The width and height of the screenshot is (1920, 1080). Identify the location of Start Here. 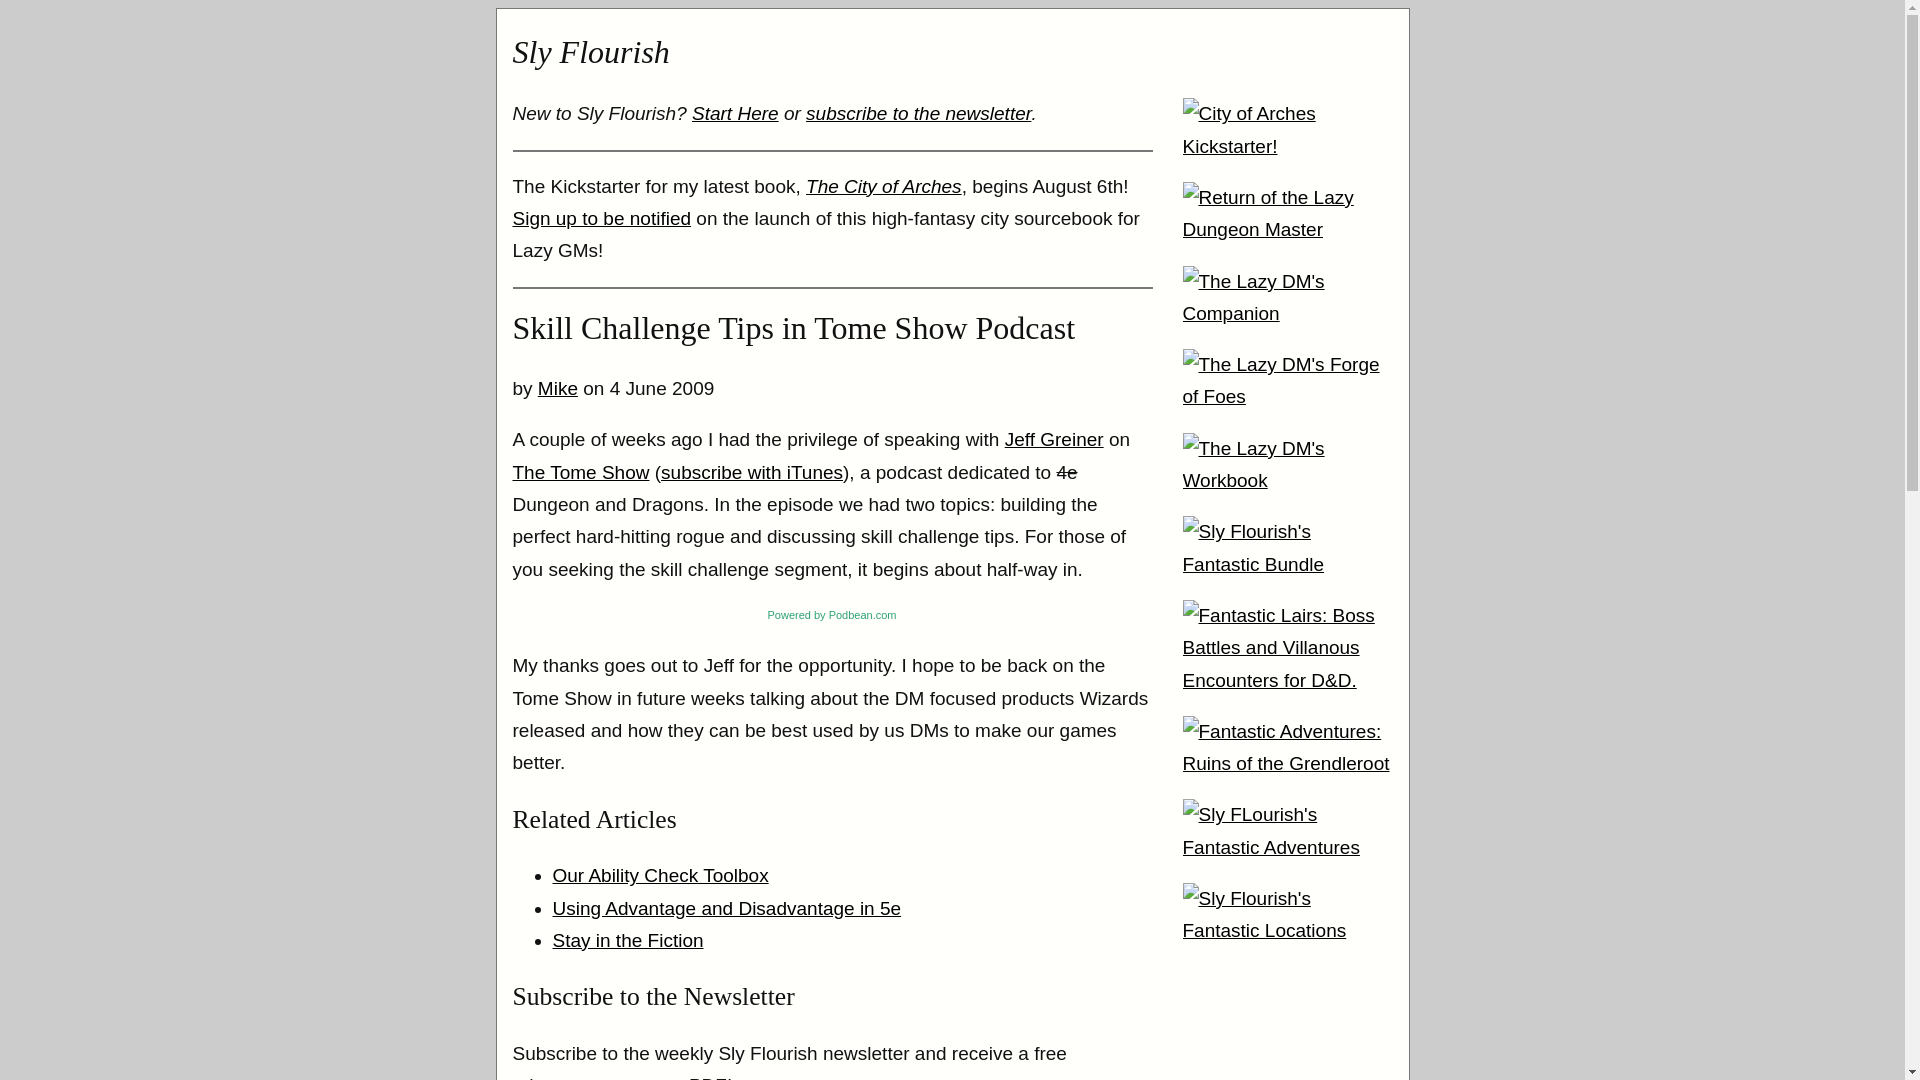
(735, 113).